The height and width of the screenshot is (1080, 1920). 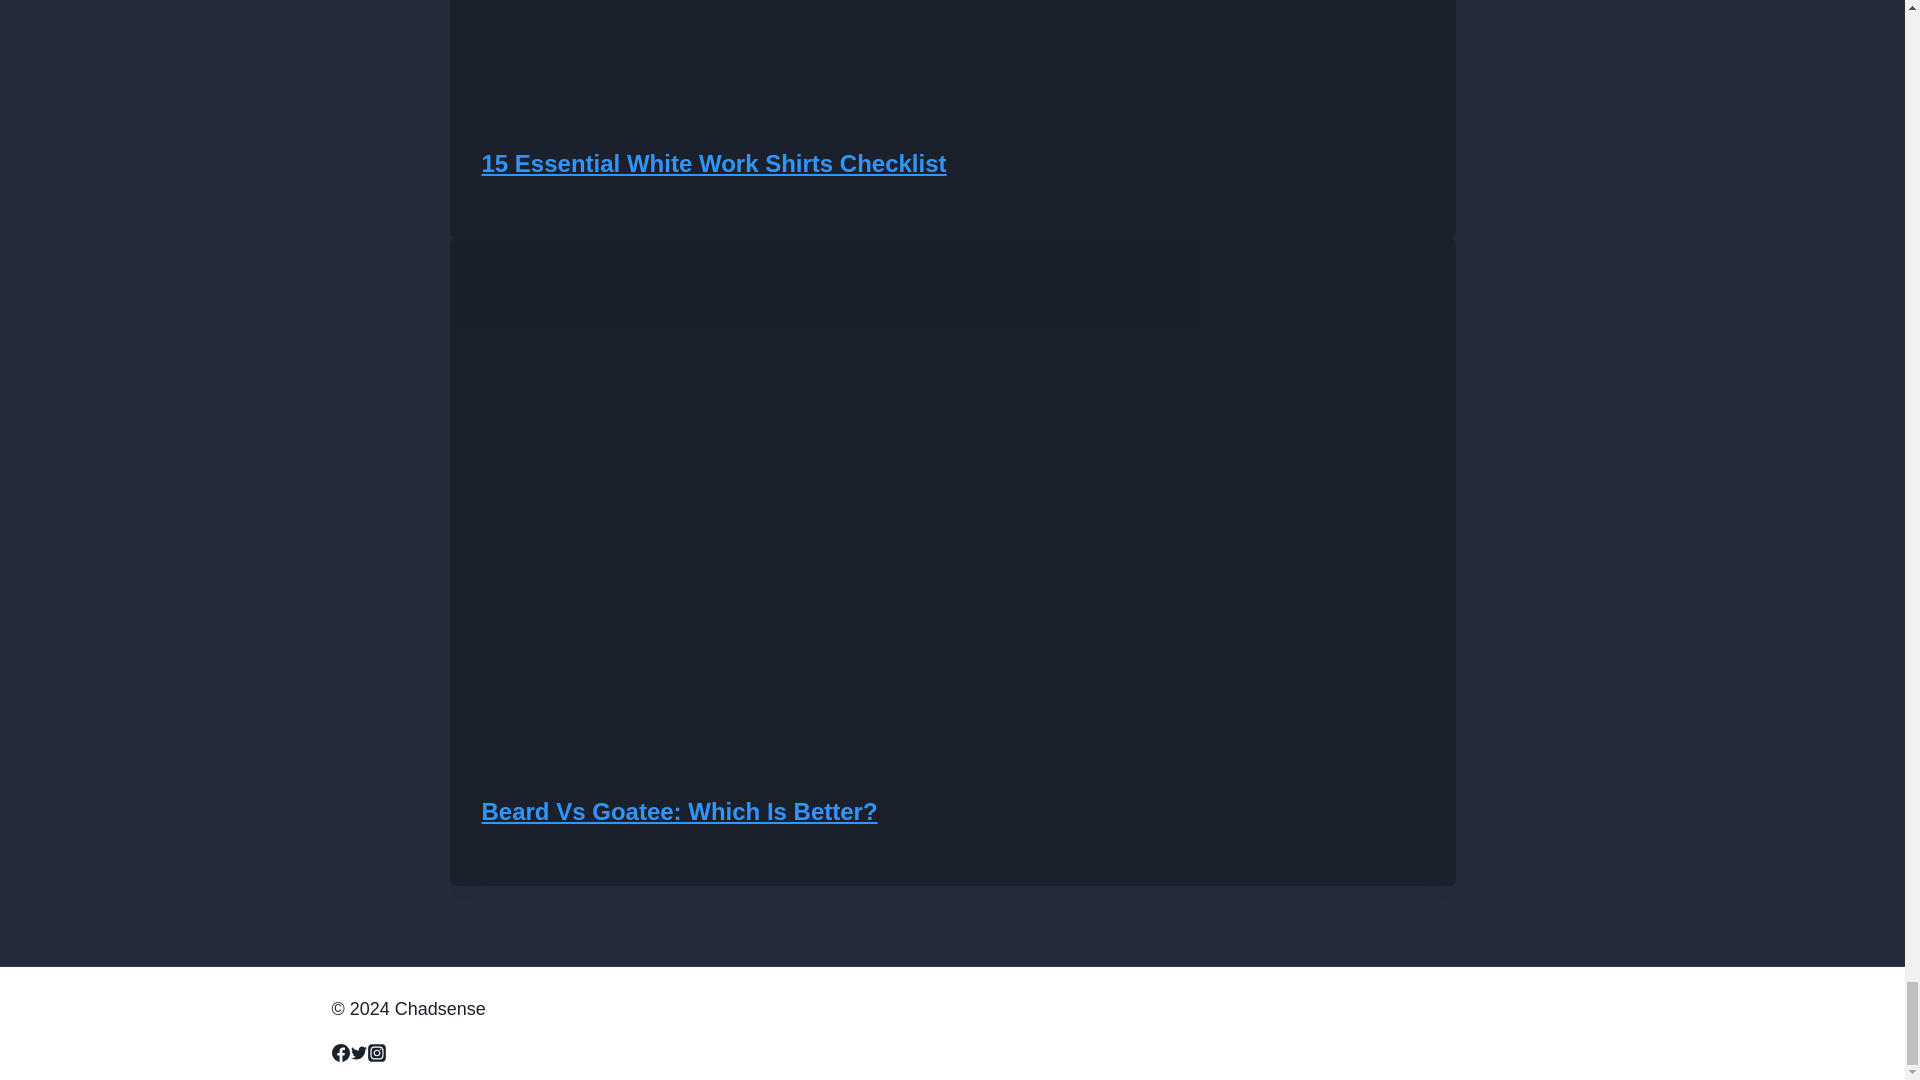 What do you see at coordinates (824, 44) in the screenshot?
I see `15 essential White Work Shirts checklist 6` at bounding box center [824, 44].